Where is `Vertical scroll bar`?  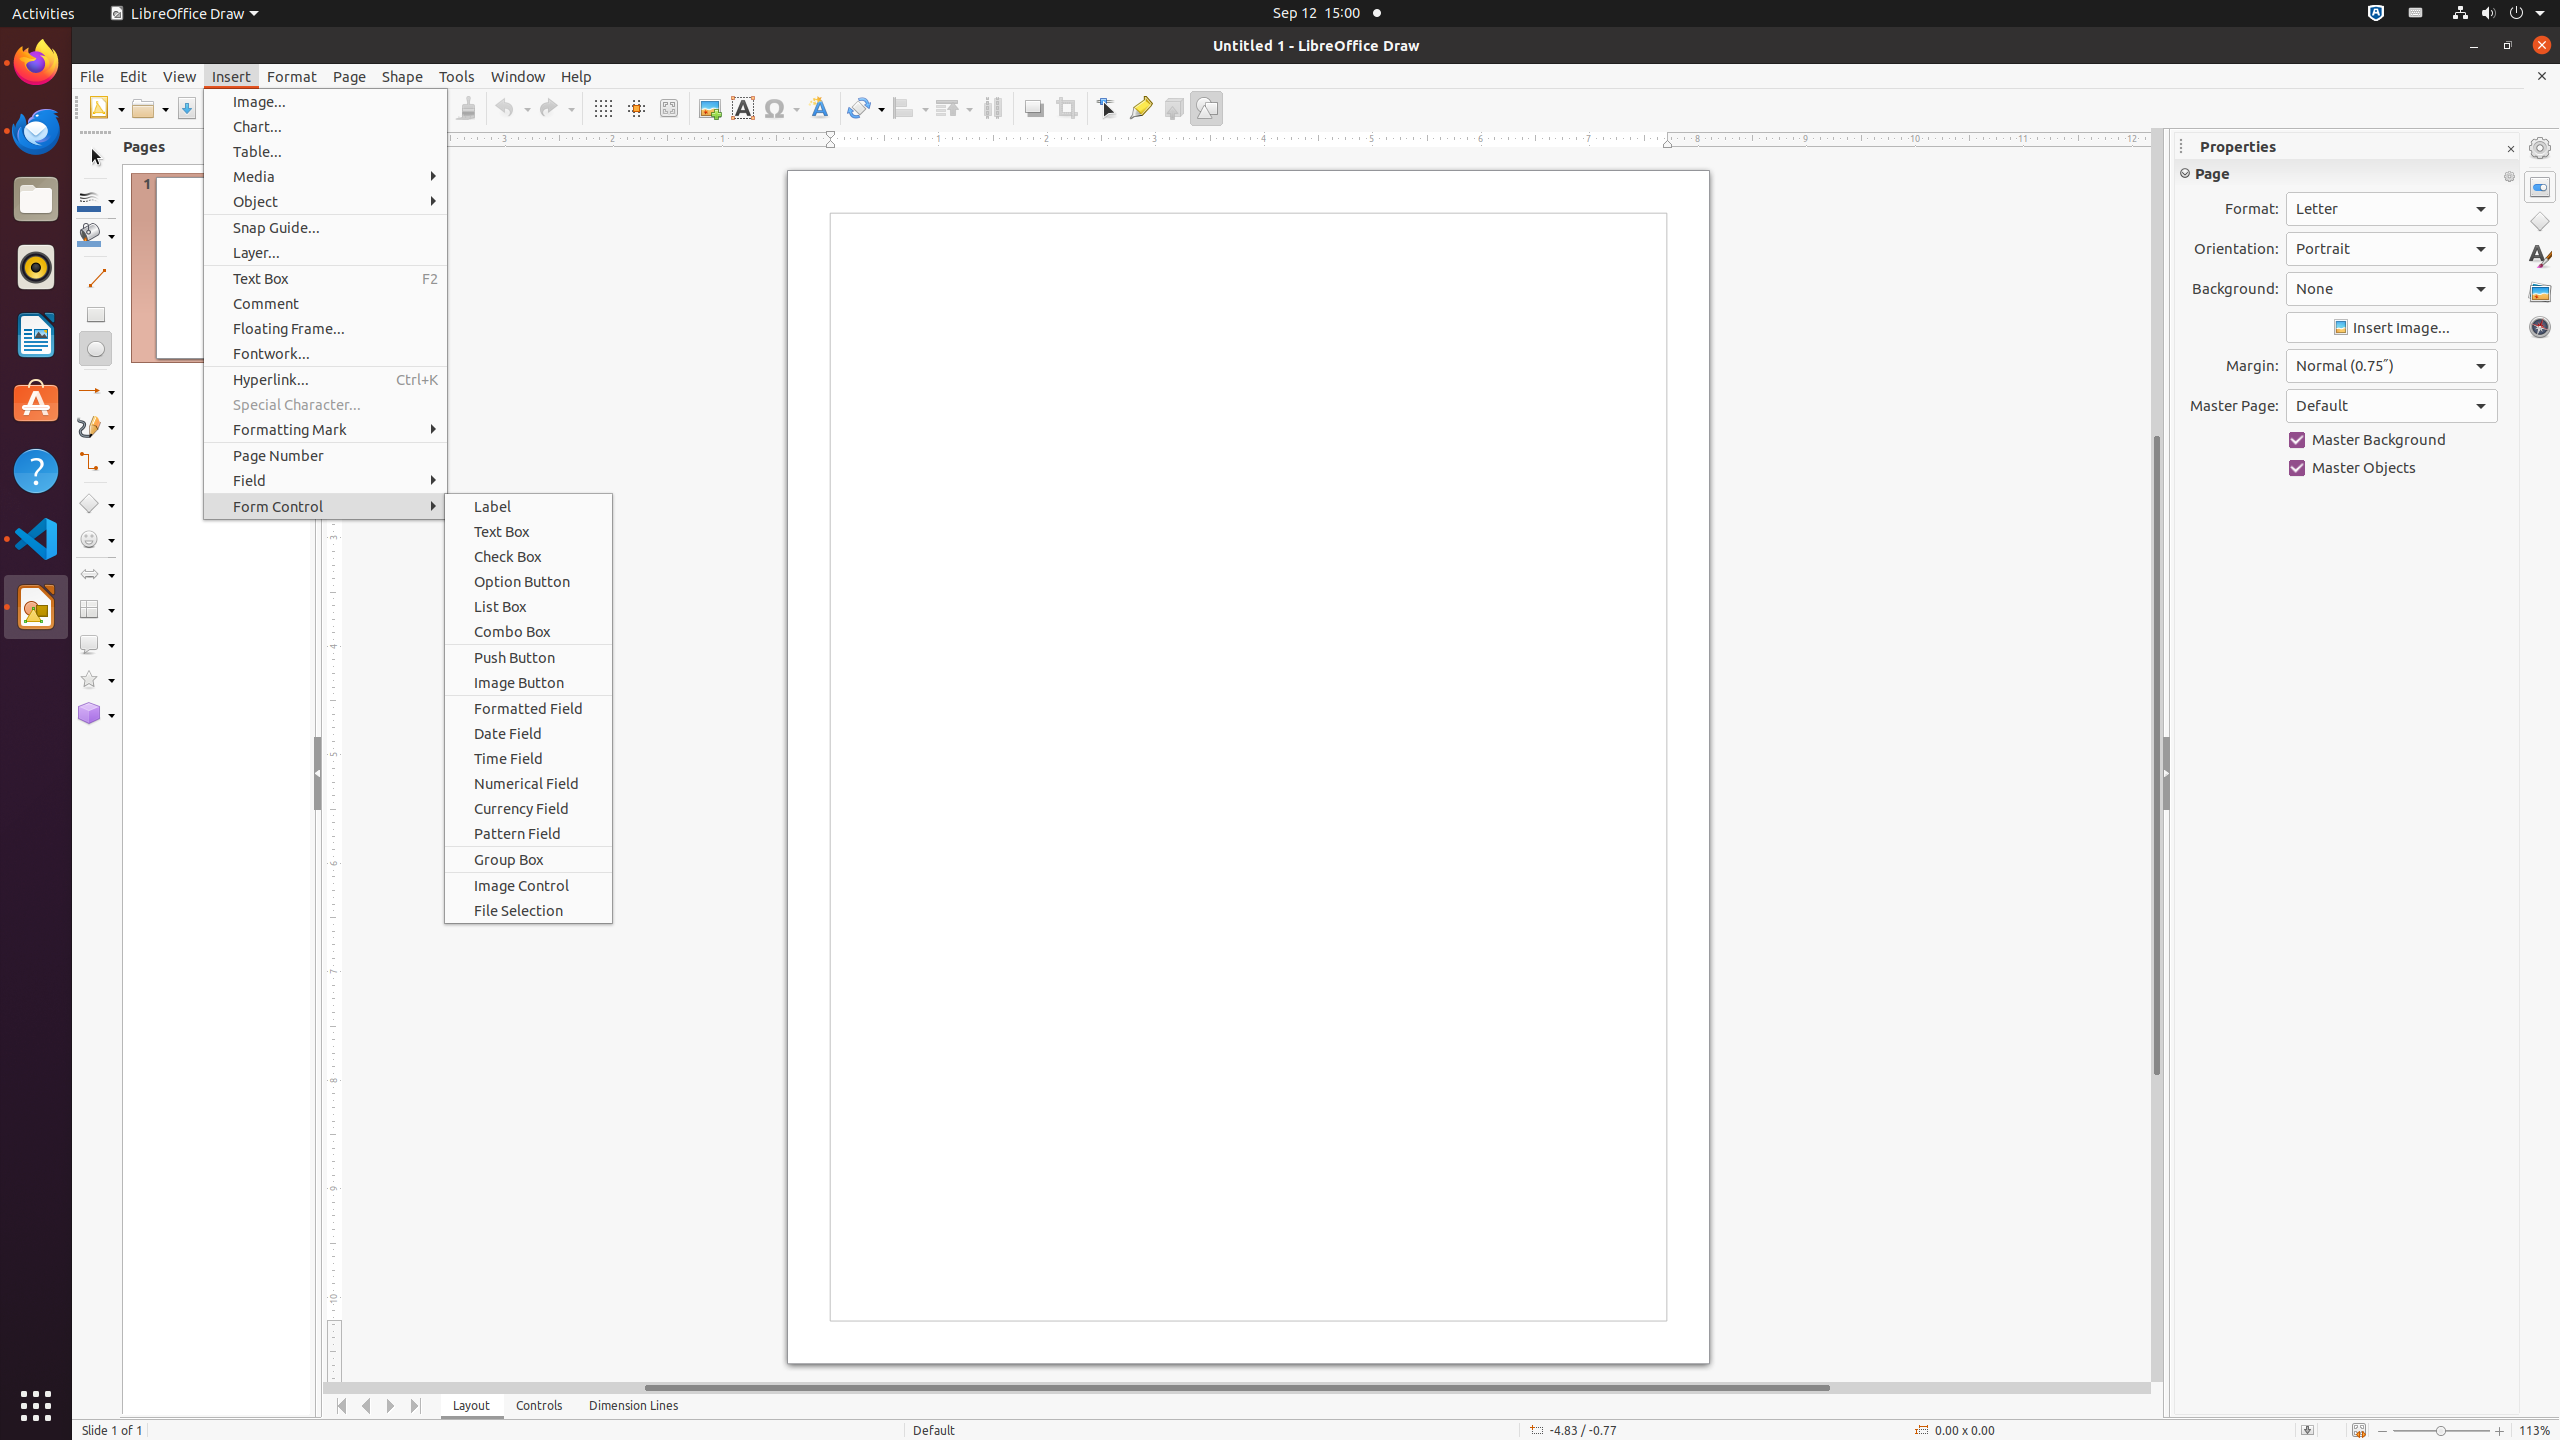
Vertical scroll bar is located at coordinates (2157, 755).